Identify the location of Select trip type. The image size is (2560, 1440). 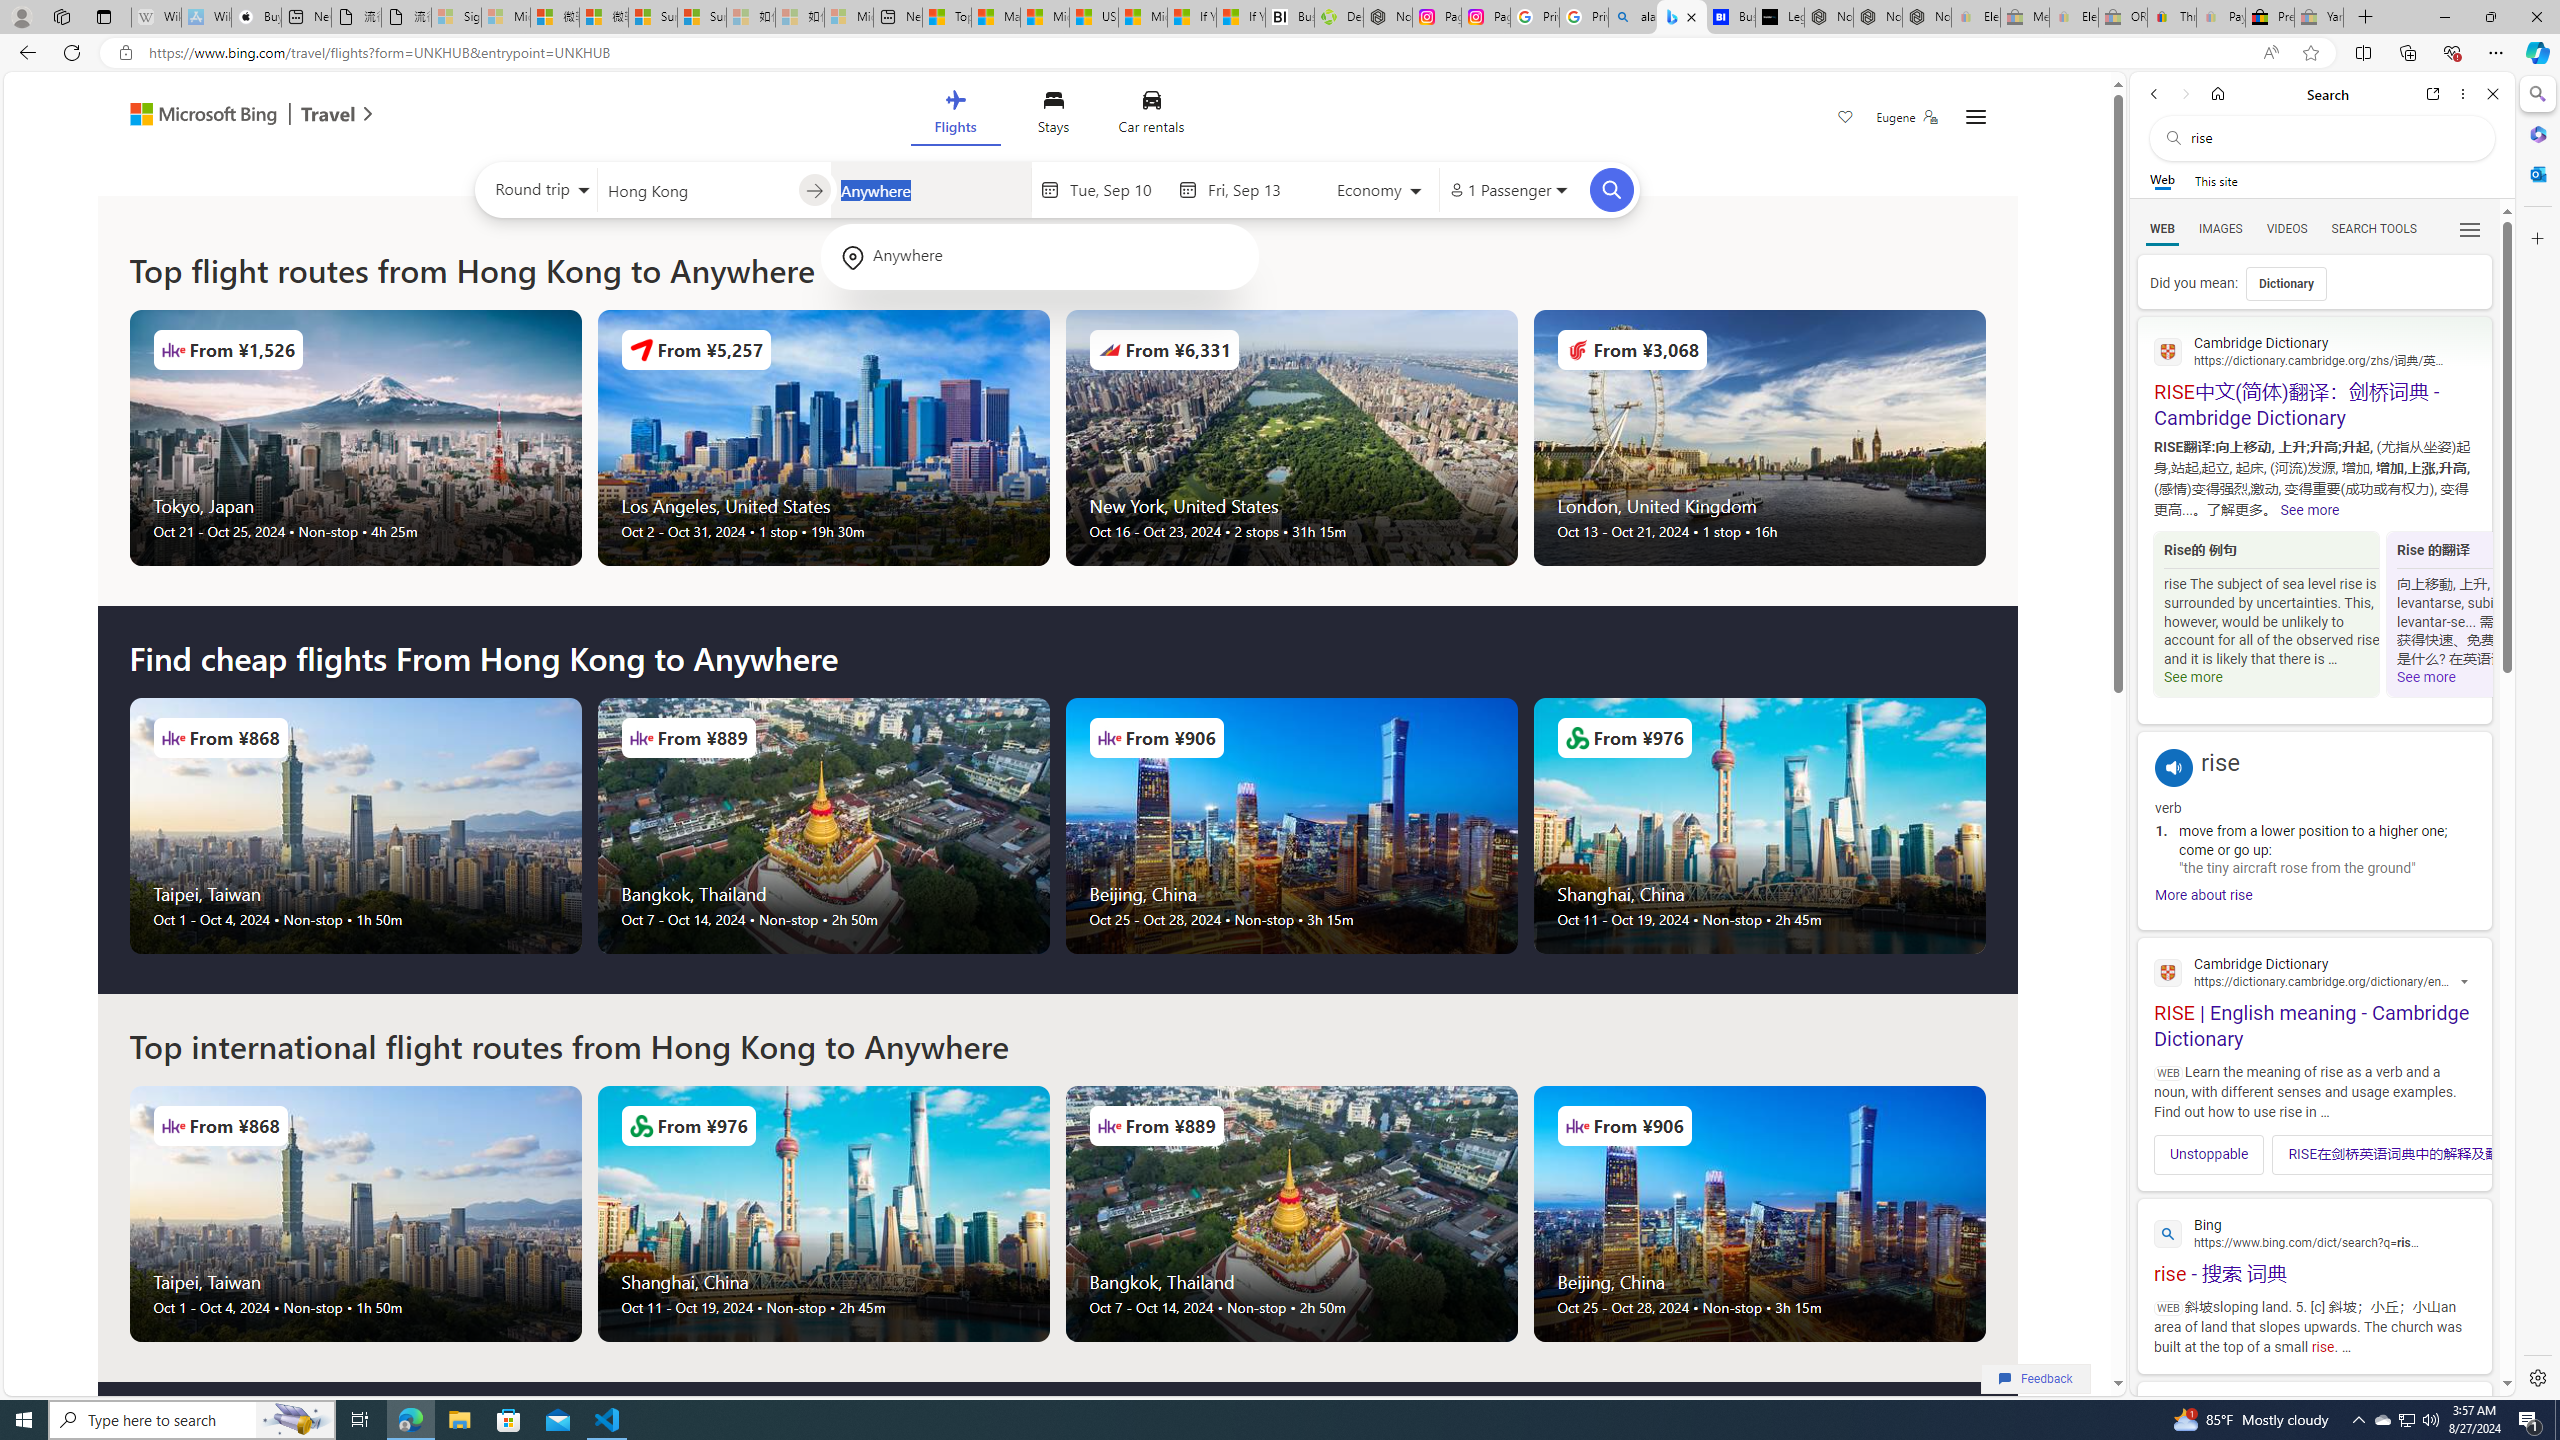
(538, 194).